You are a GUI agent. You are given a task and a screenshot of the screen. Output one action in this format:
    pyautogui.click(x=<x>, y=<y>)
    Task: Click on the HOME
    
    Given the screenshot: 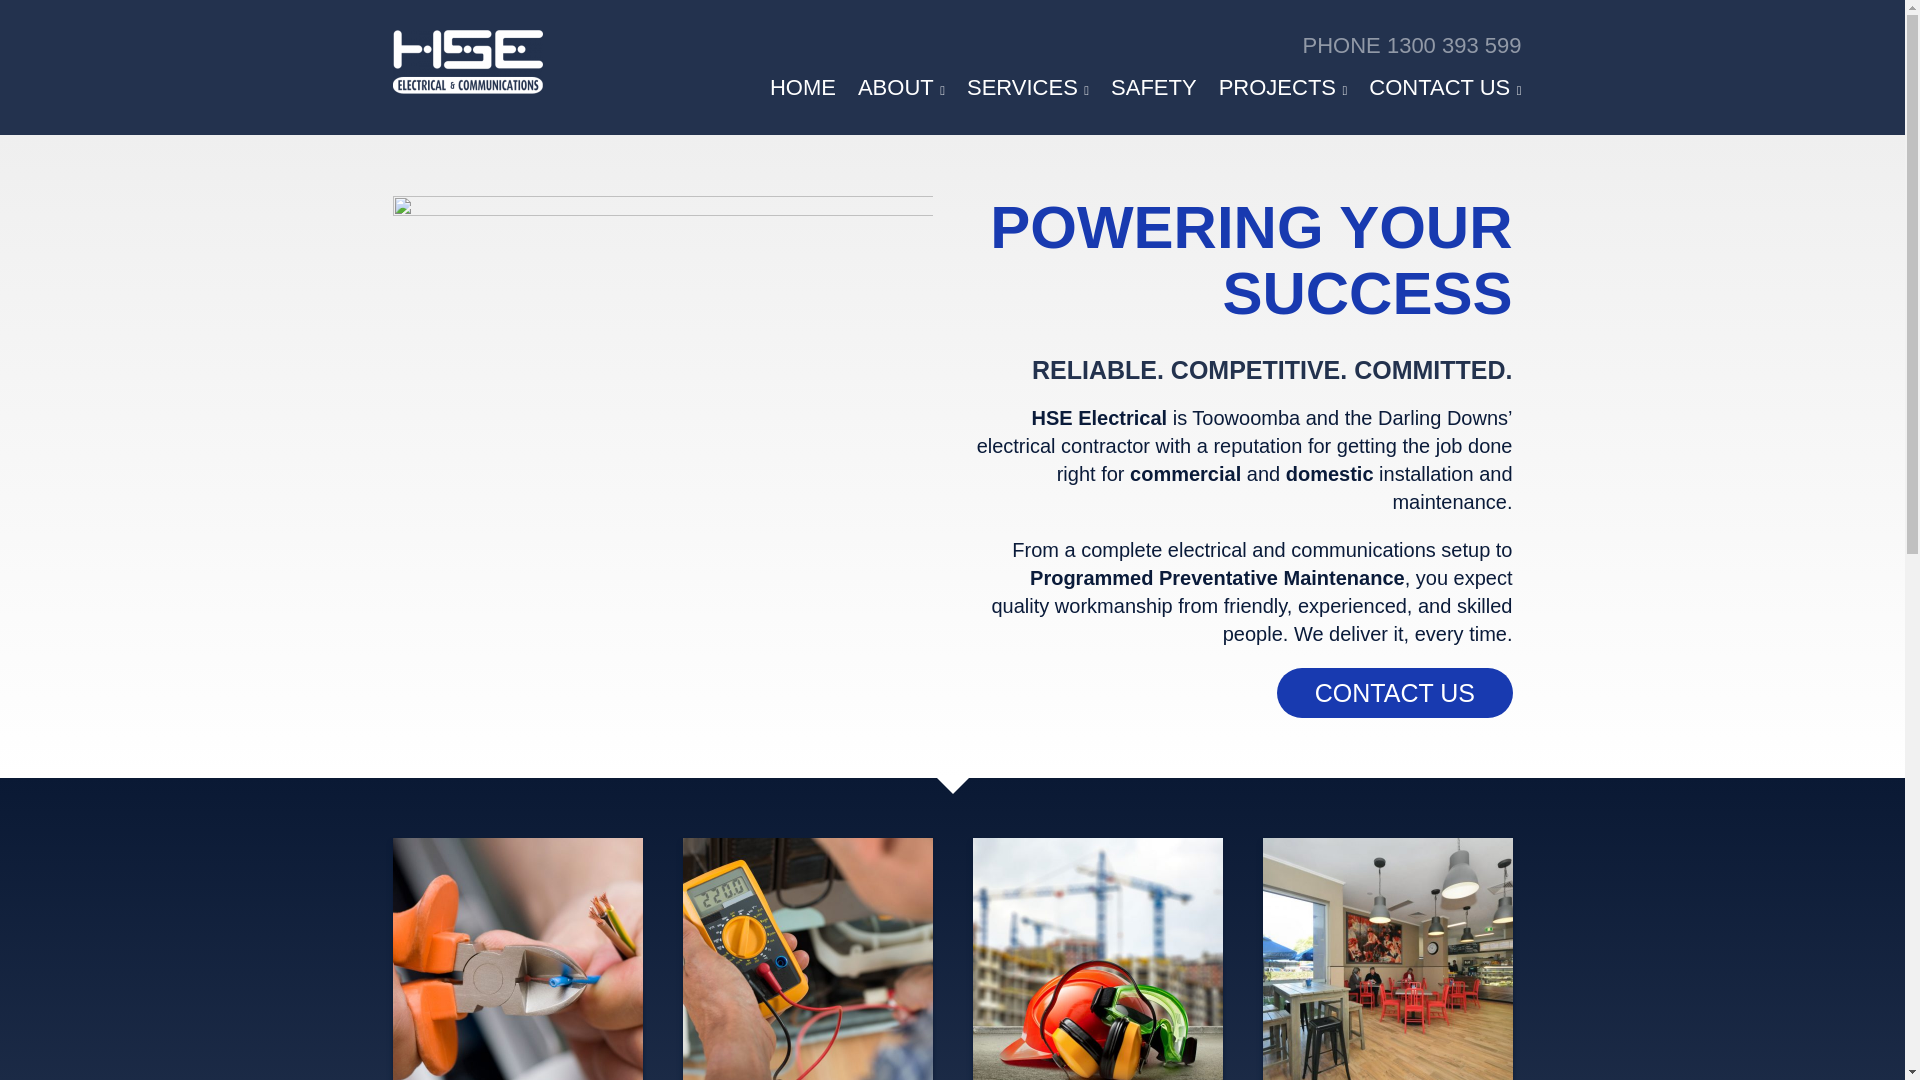 What is the action you would take?
    pyautogui.click(x=803, y=88)
    